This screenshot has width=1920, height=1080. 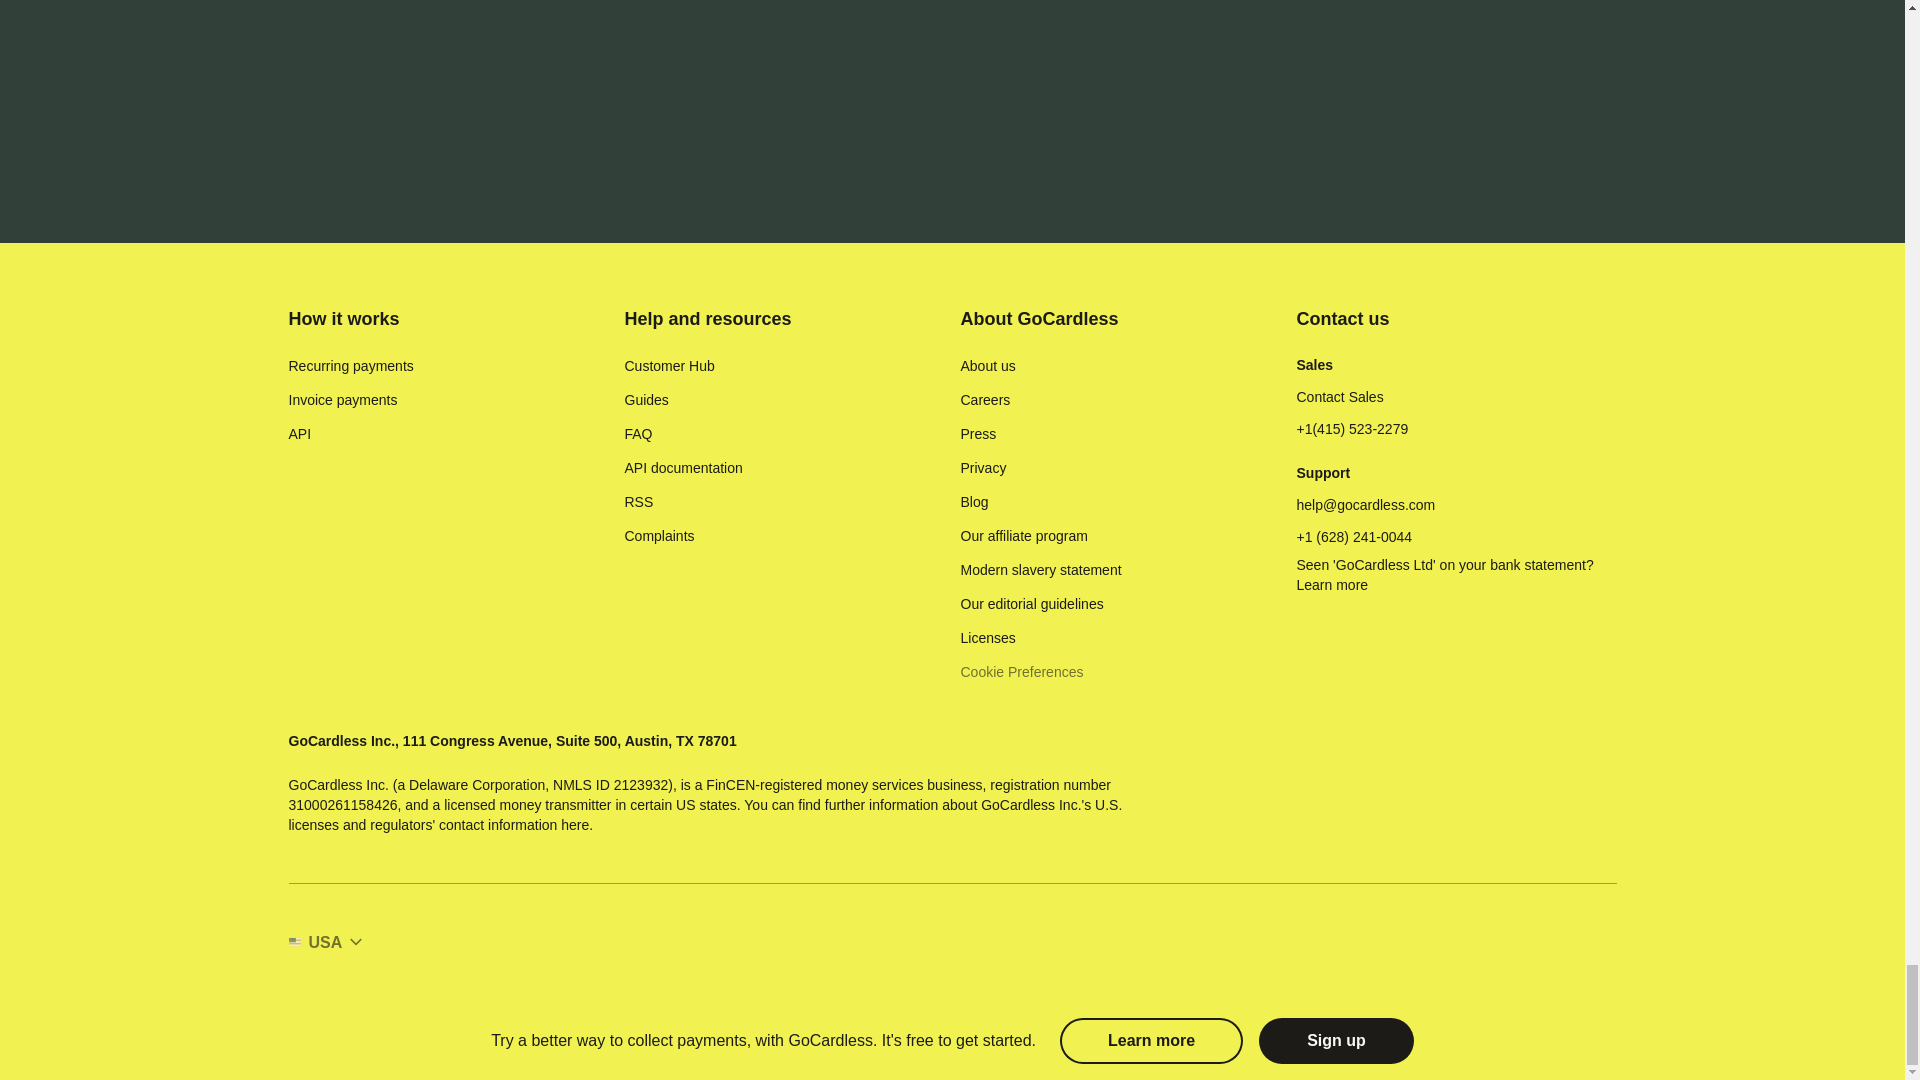 What do you see at coordinates (638, 434) in the screenshot?
I see `FAQ` at bounding box center [638, 434].